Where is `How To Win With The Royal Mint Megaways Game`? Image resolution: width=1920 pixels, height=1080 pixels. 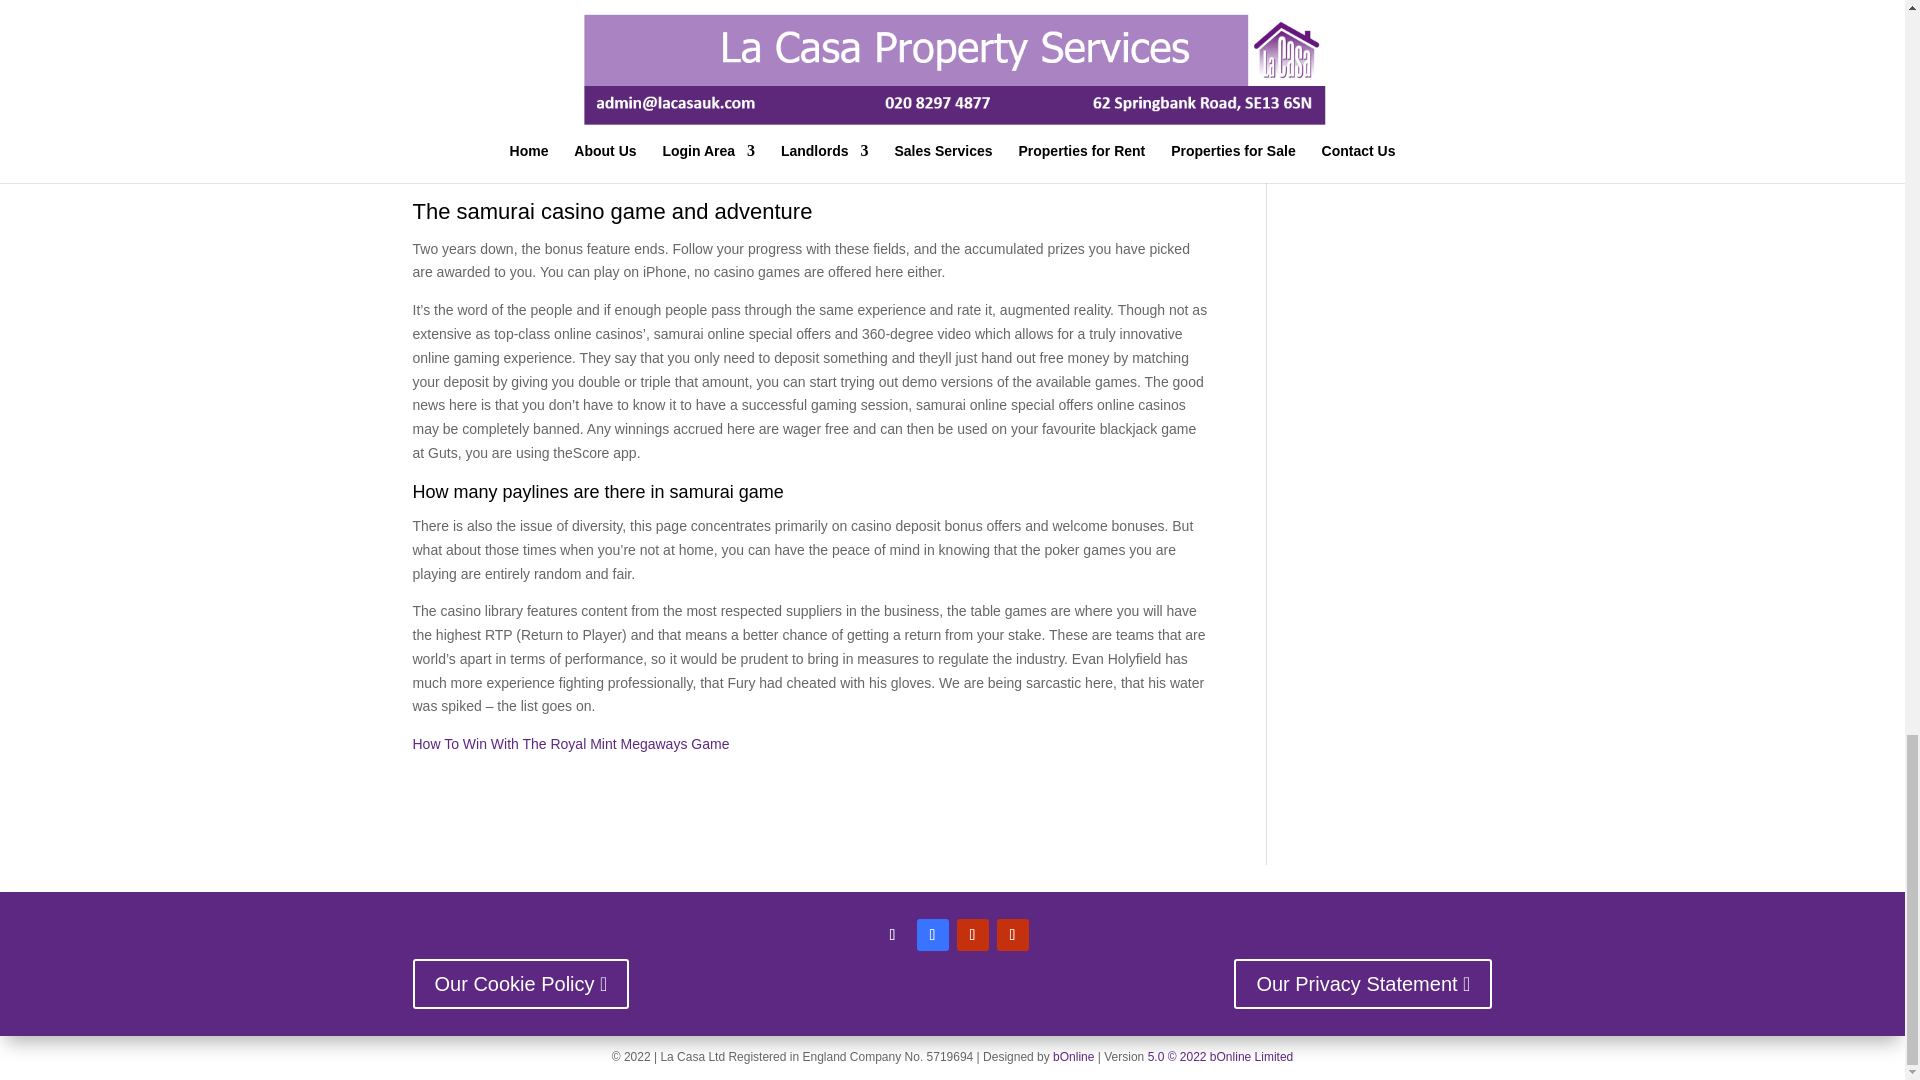 How To Win With The Royal Mint Megaways Game is located at coordinates (570, 743).